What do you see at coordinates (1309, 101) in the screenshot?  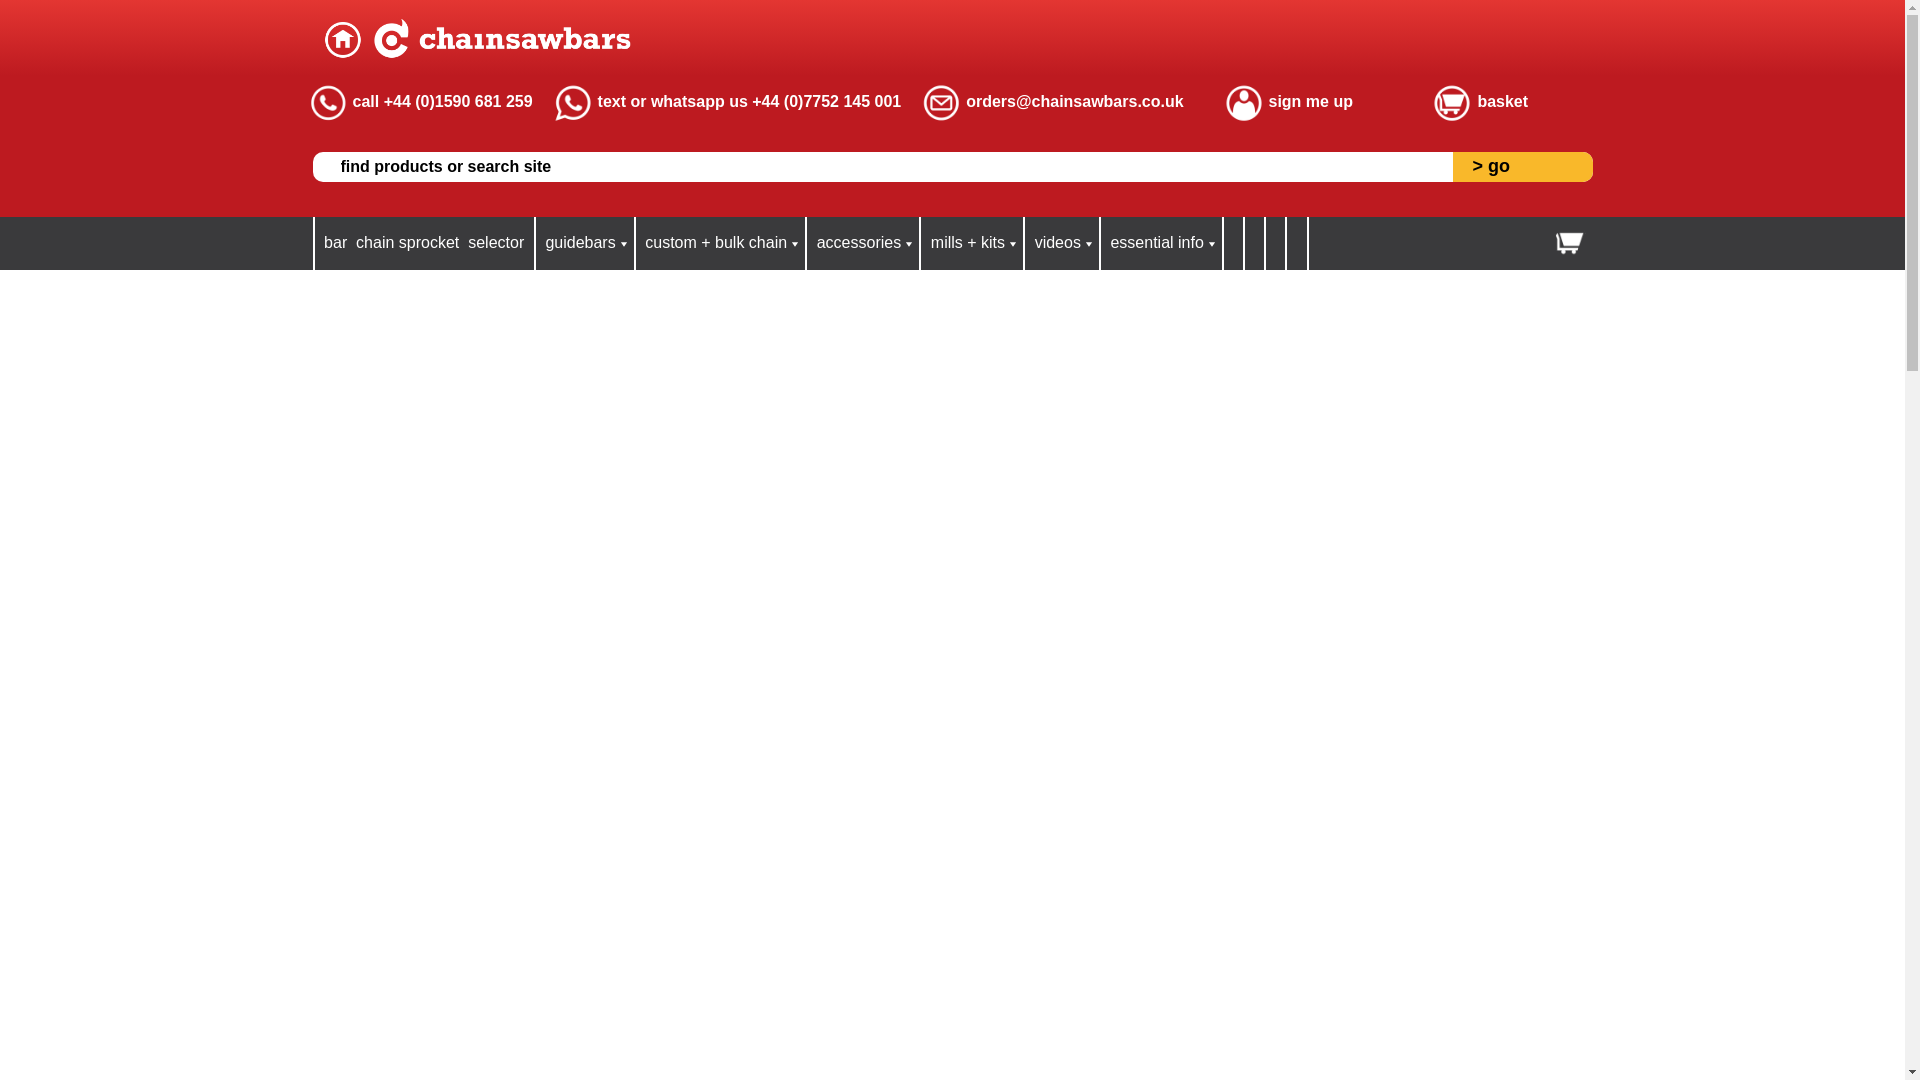 I see `sign me up` at bounding box center [1309, 101].